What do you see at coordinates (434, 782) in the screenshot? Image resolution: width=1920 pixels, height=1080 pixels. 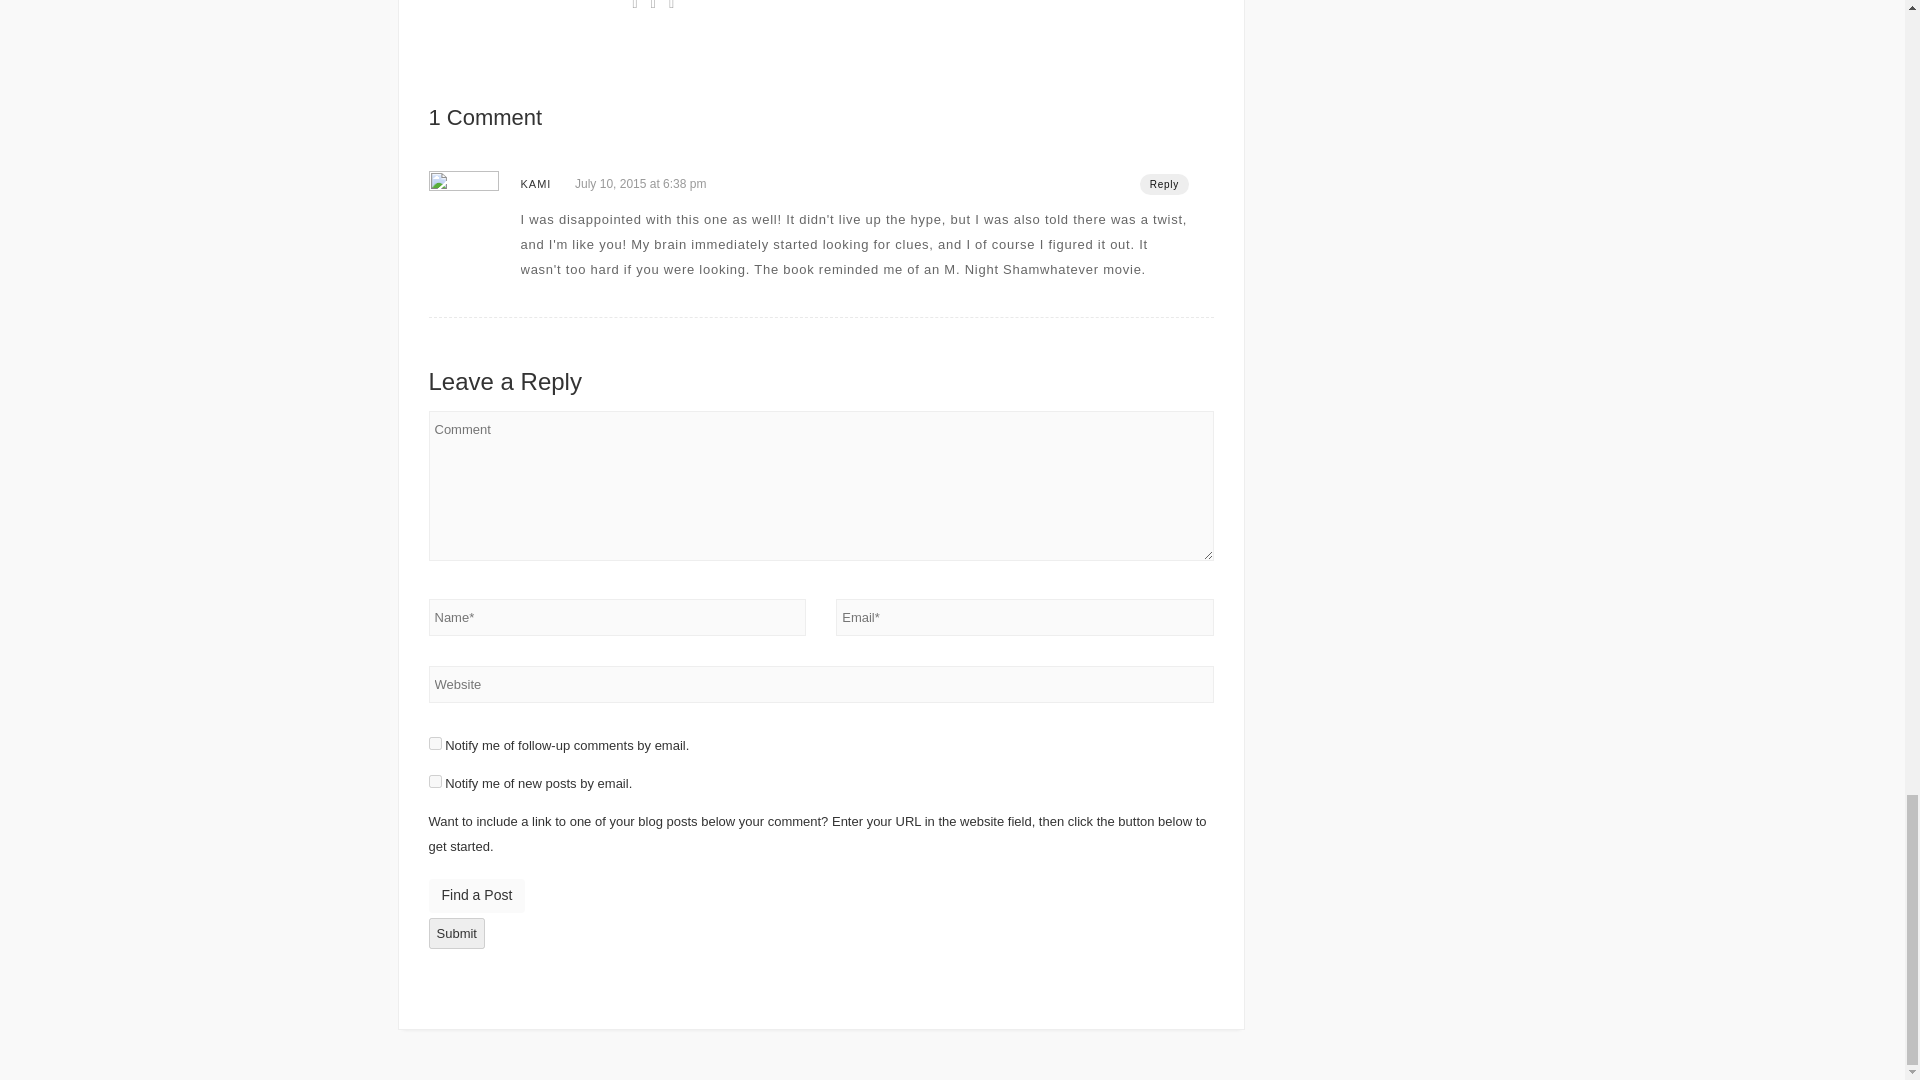 I see `subscribe` at bounding box center [434, 782].